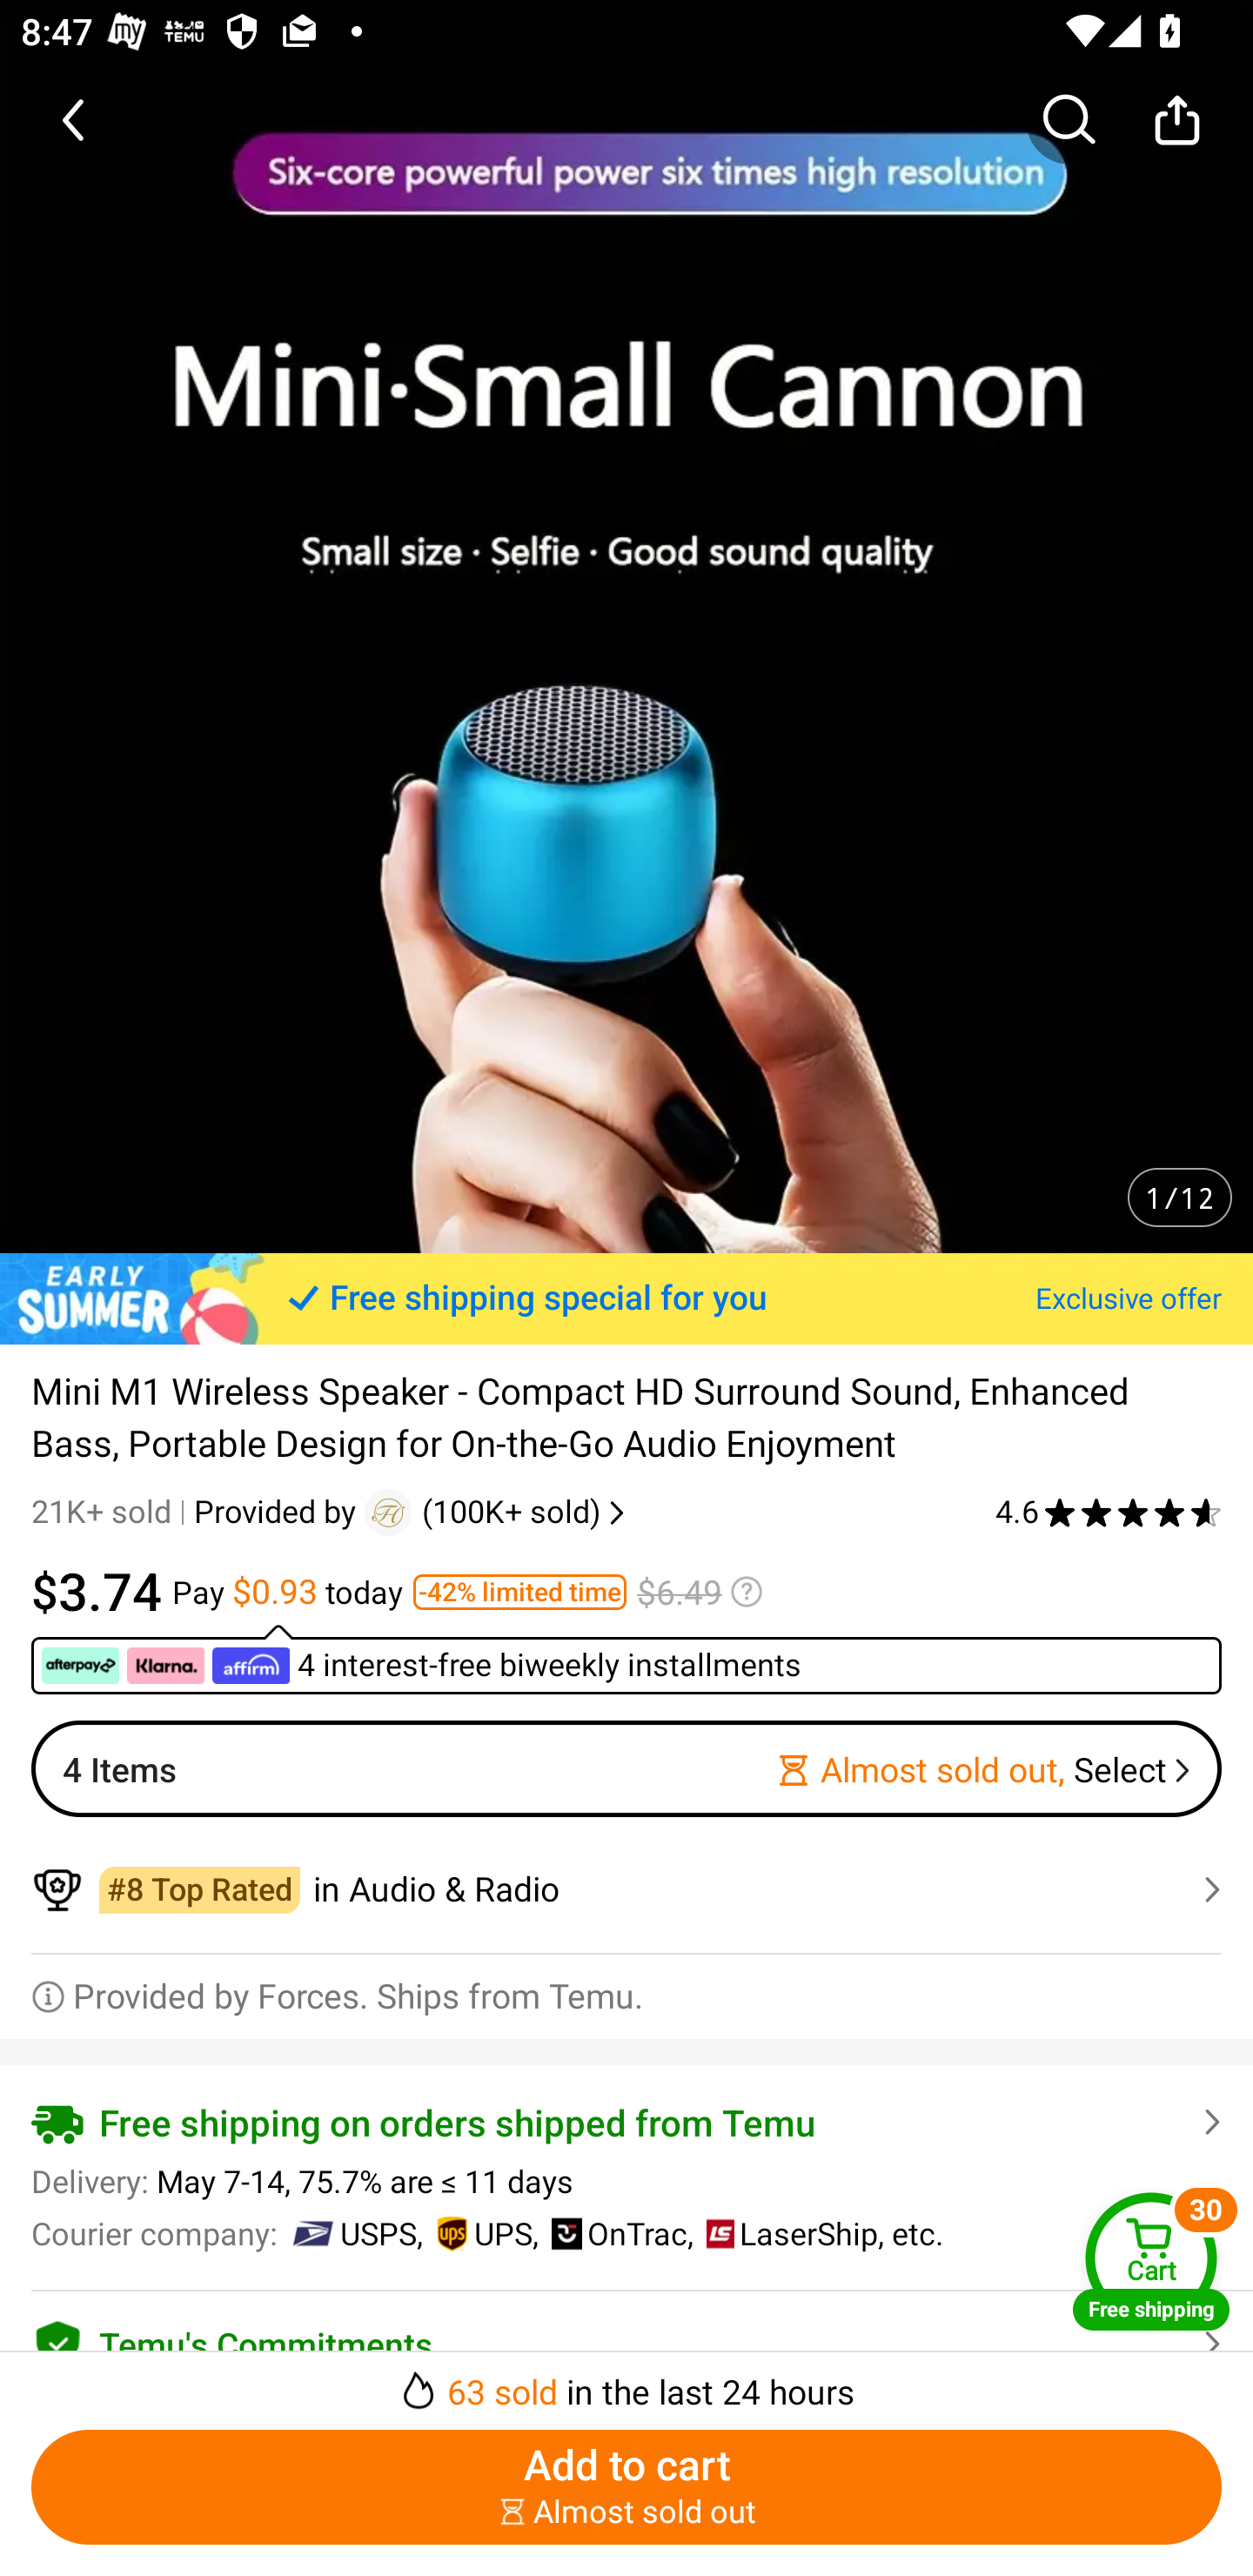 This screenshot has width=1253, height=2576. What do you see at coordinates (198, 1512) in the screenshot?
I see `21K+ sold Provided by ` at bounding box center [198, 1512].